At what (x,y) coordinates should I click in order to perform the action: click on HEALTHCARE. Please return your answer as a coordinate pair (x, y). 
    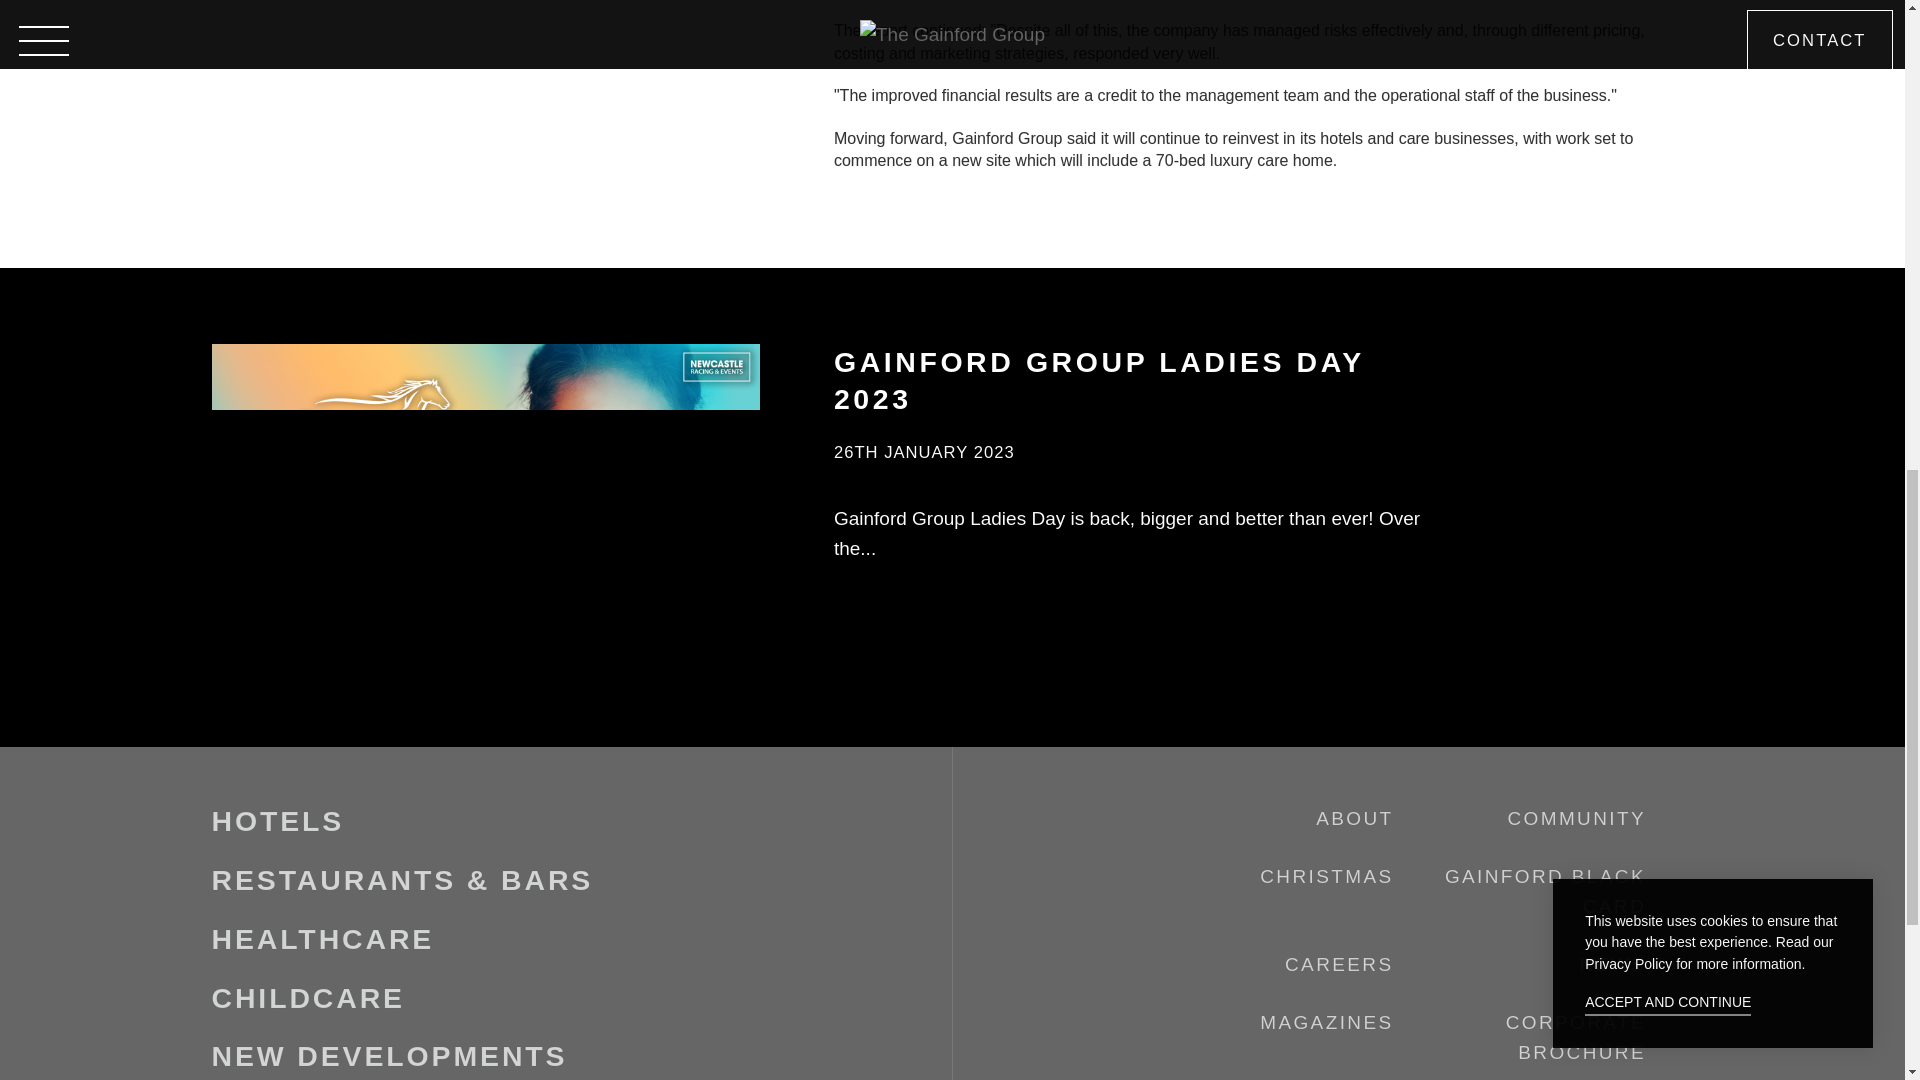
    Looking at the image, I should click on (323, 938).